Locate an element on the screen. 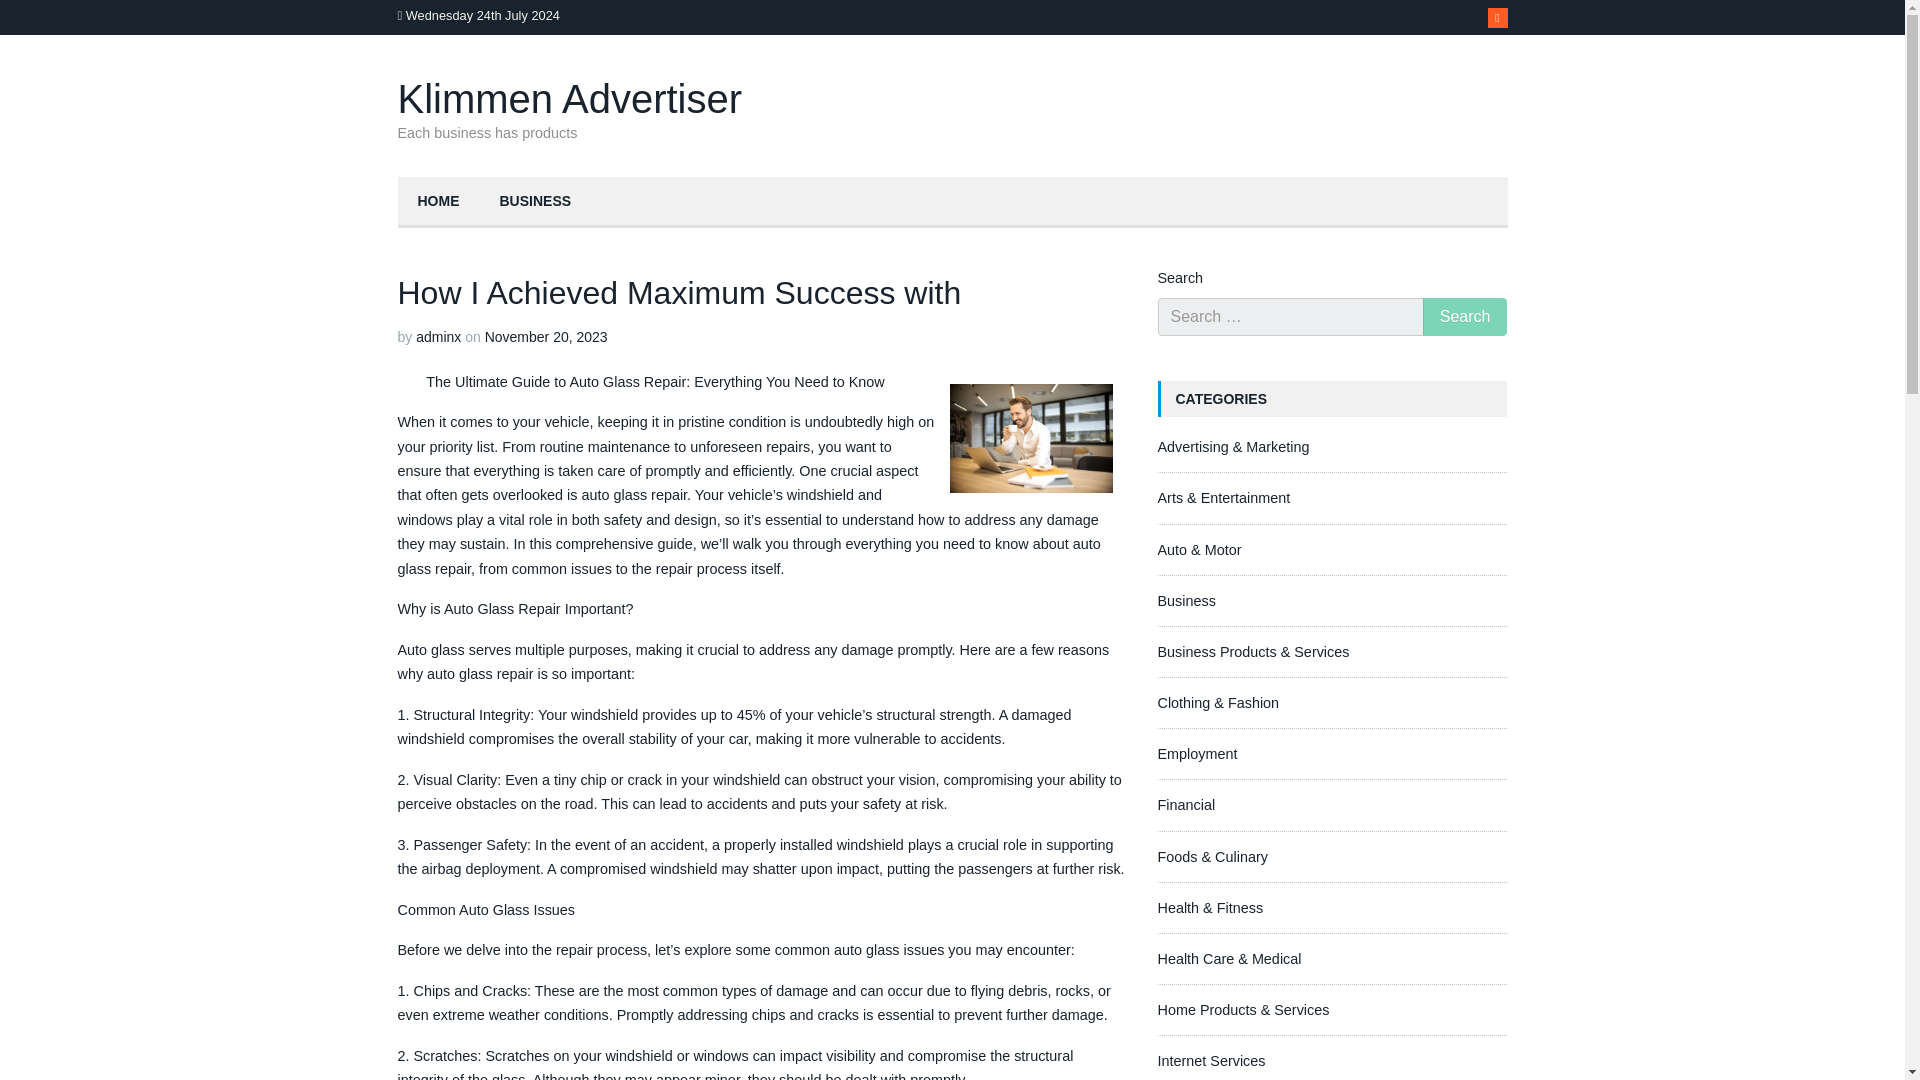  Klimmen Advertiser is located at coordinates (570, 98).